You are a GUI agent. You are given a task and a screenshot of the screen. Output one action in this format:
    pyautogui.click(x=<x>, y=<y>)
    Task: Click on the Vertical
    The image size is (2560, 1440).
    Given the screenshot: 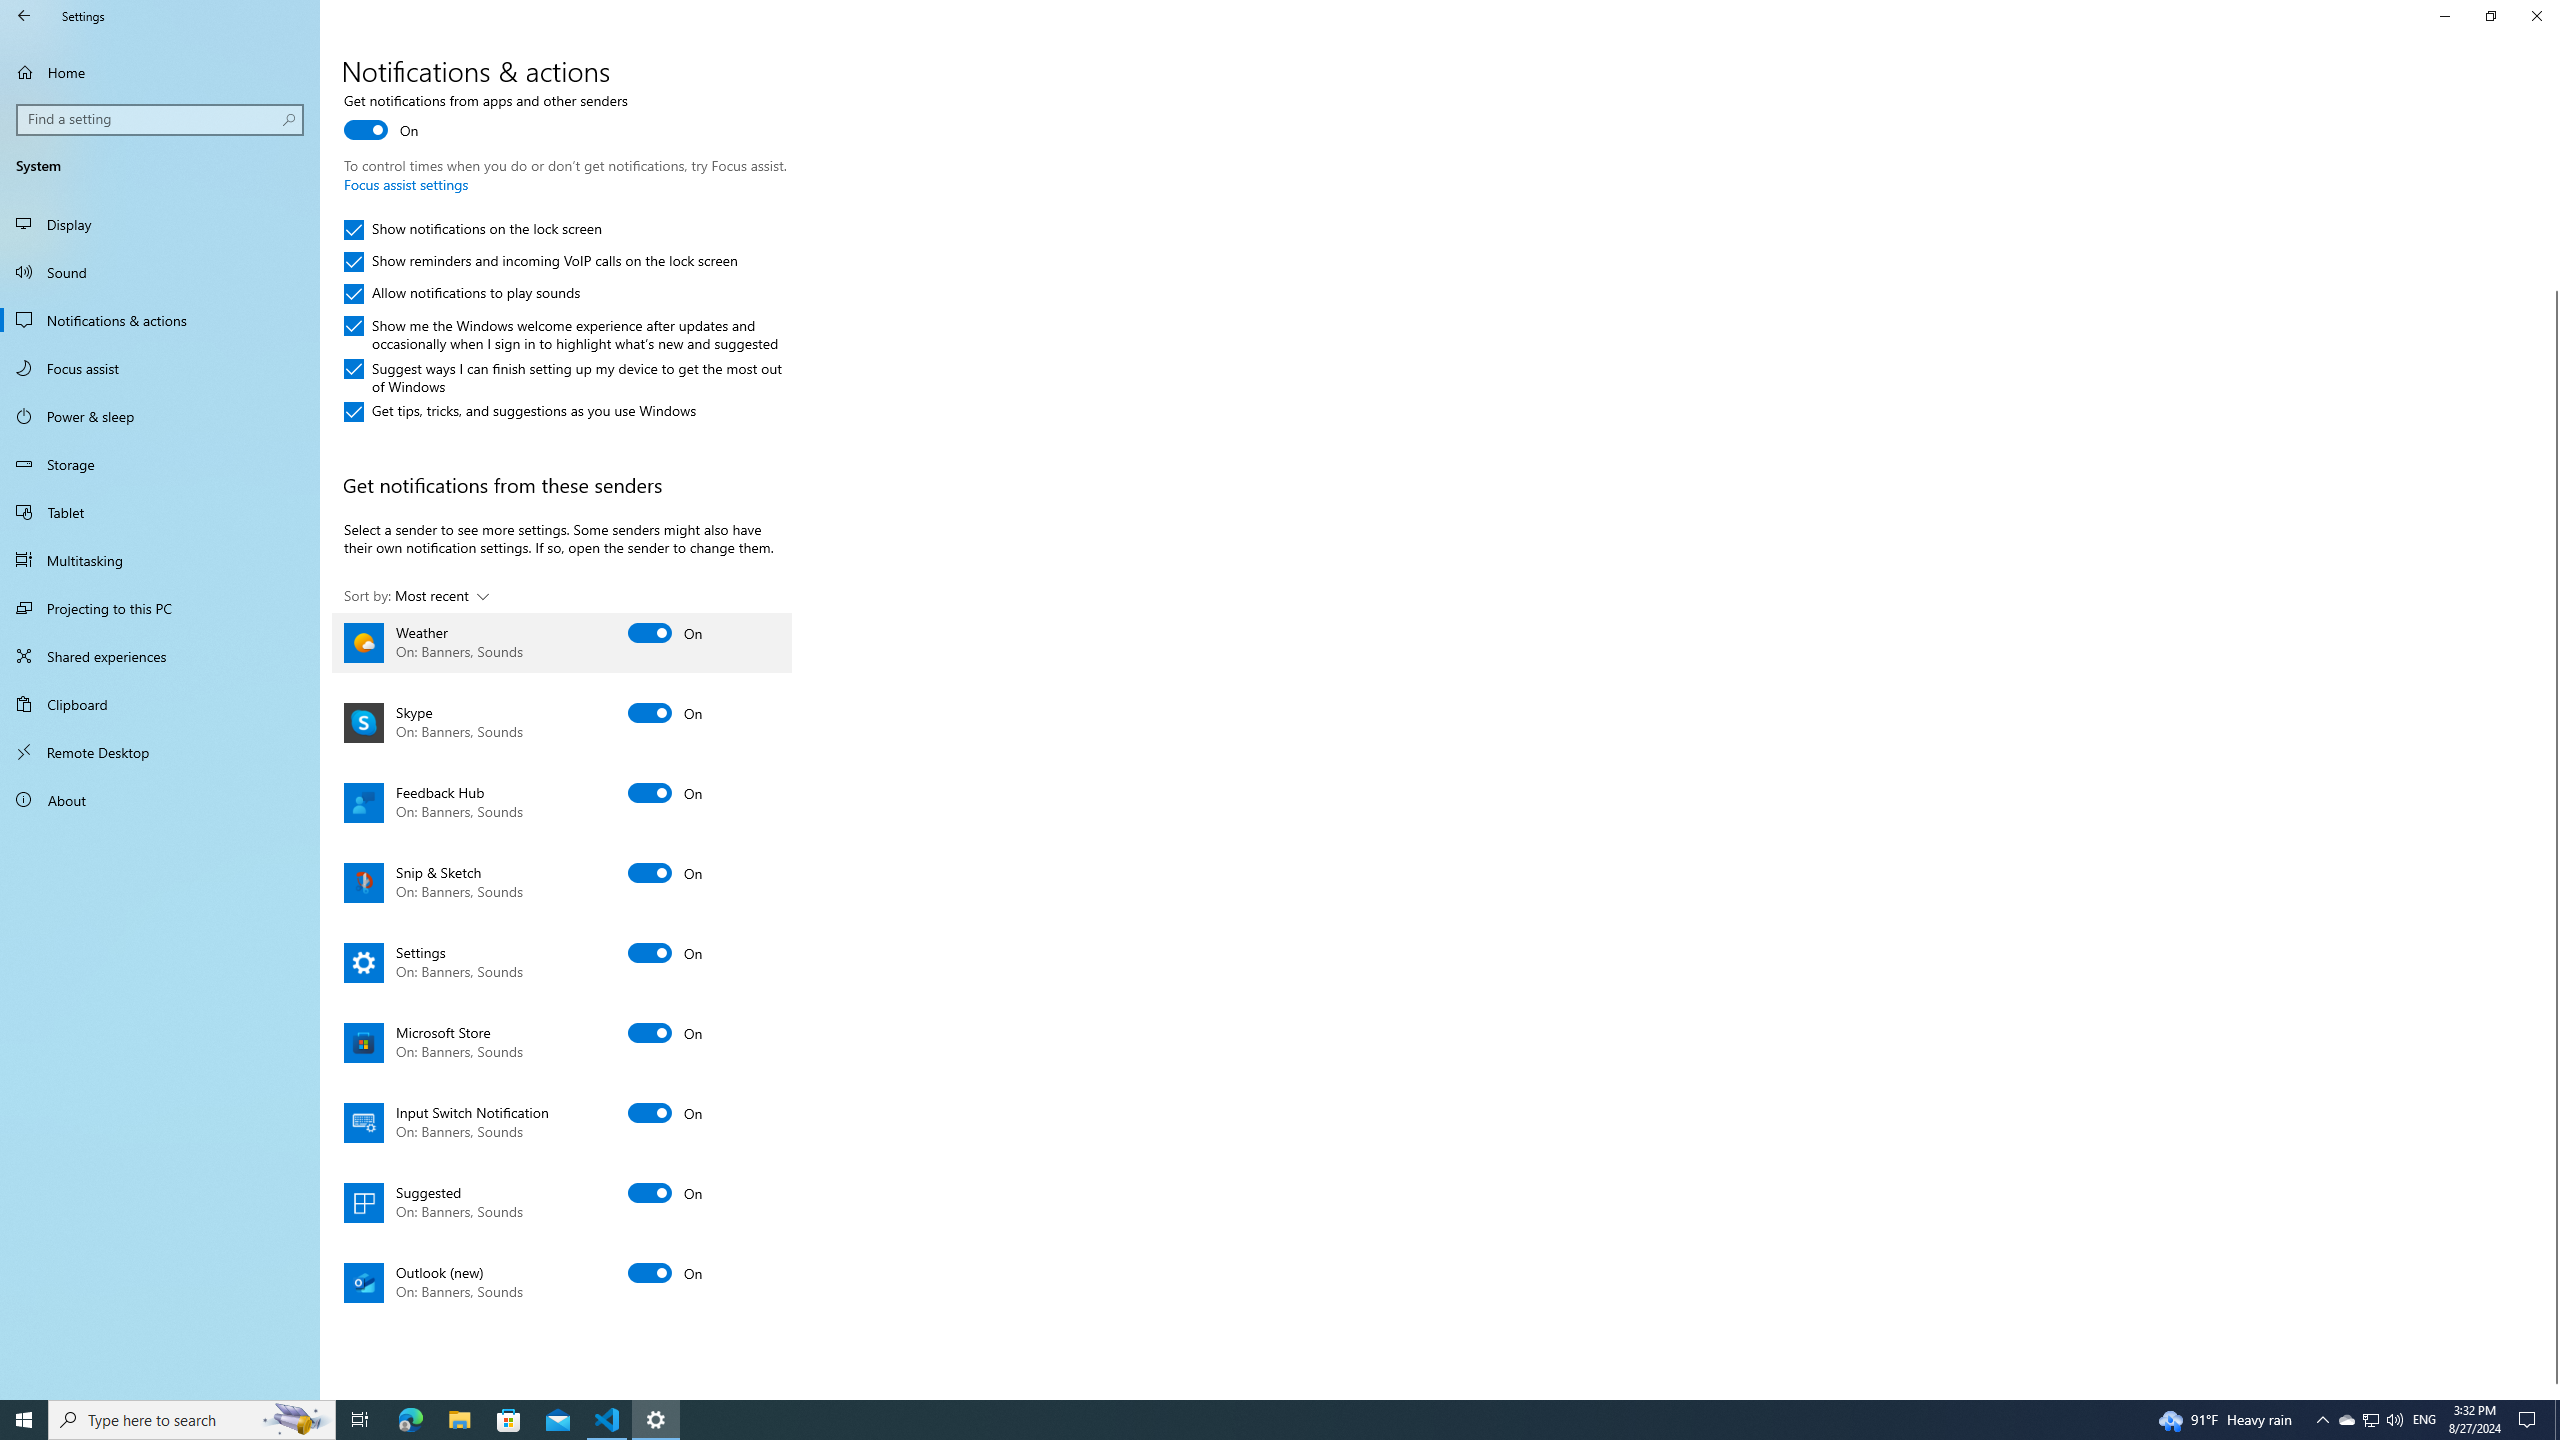 What is the action you would take?
    pyautogui.click(x=2552, y=748)
    